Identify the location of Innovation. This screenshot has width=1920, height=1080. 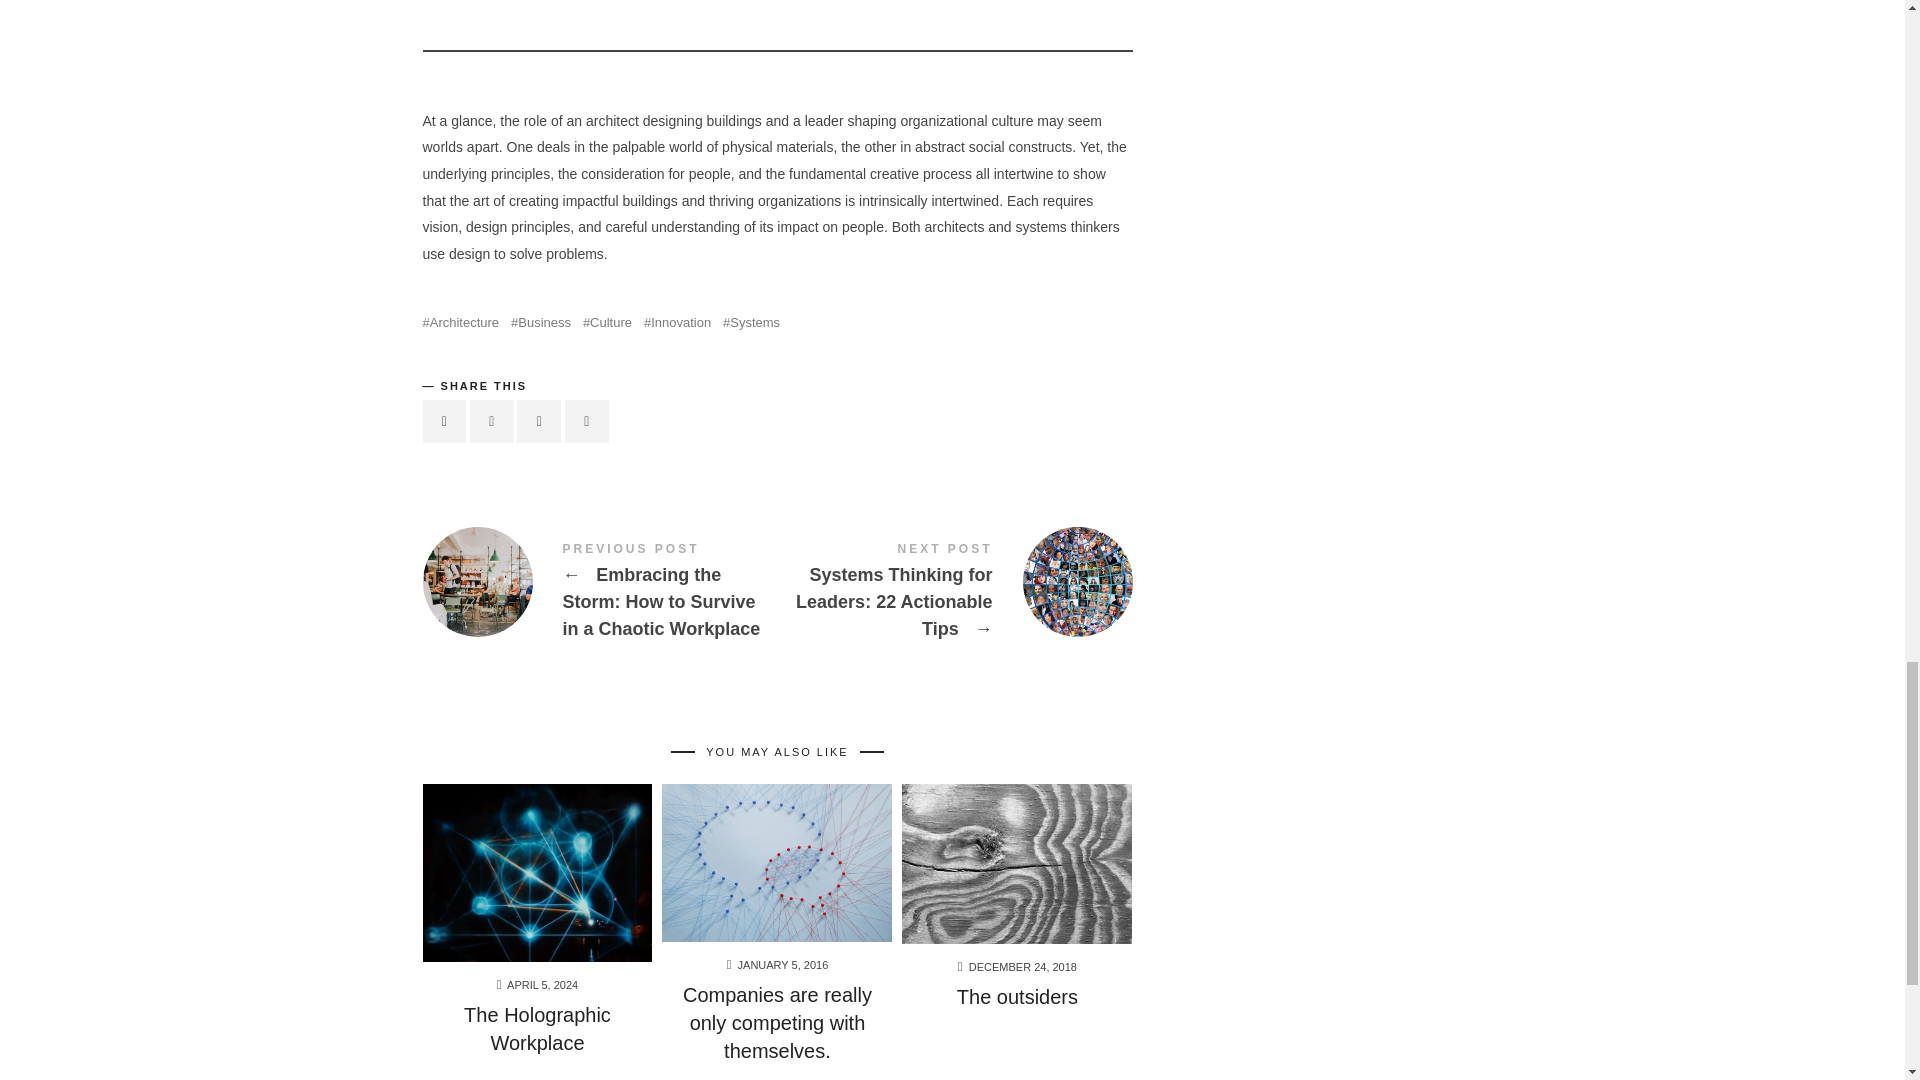
(676, 322).